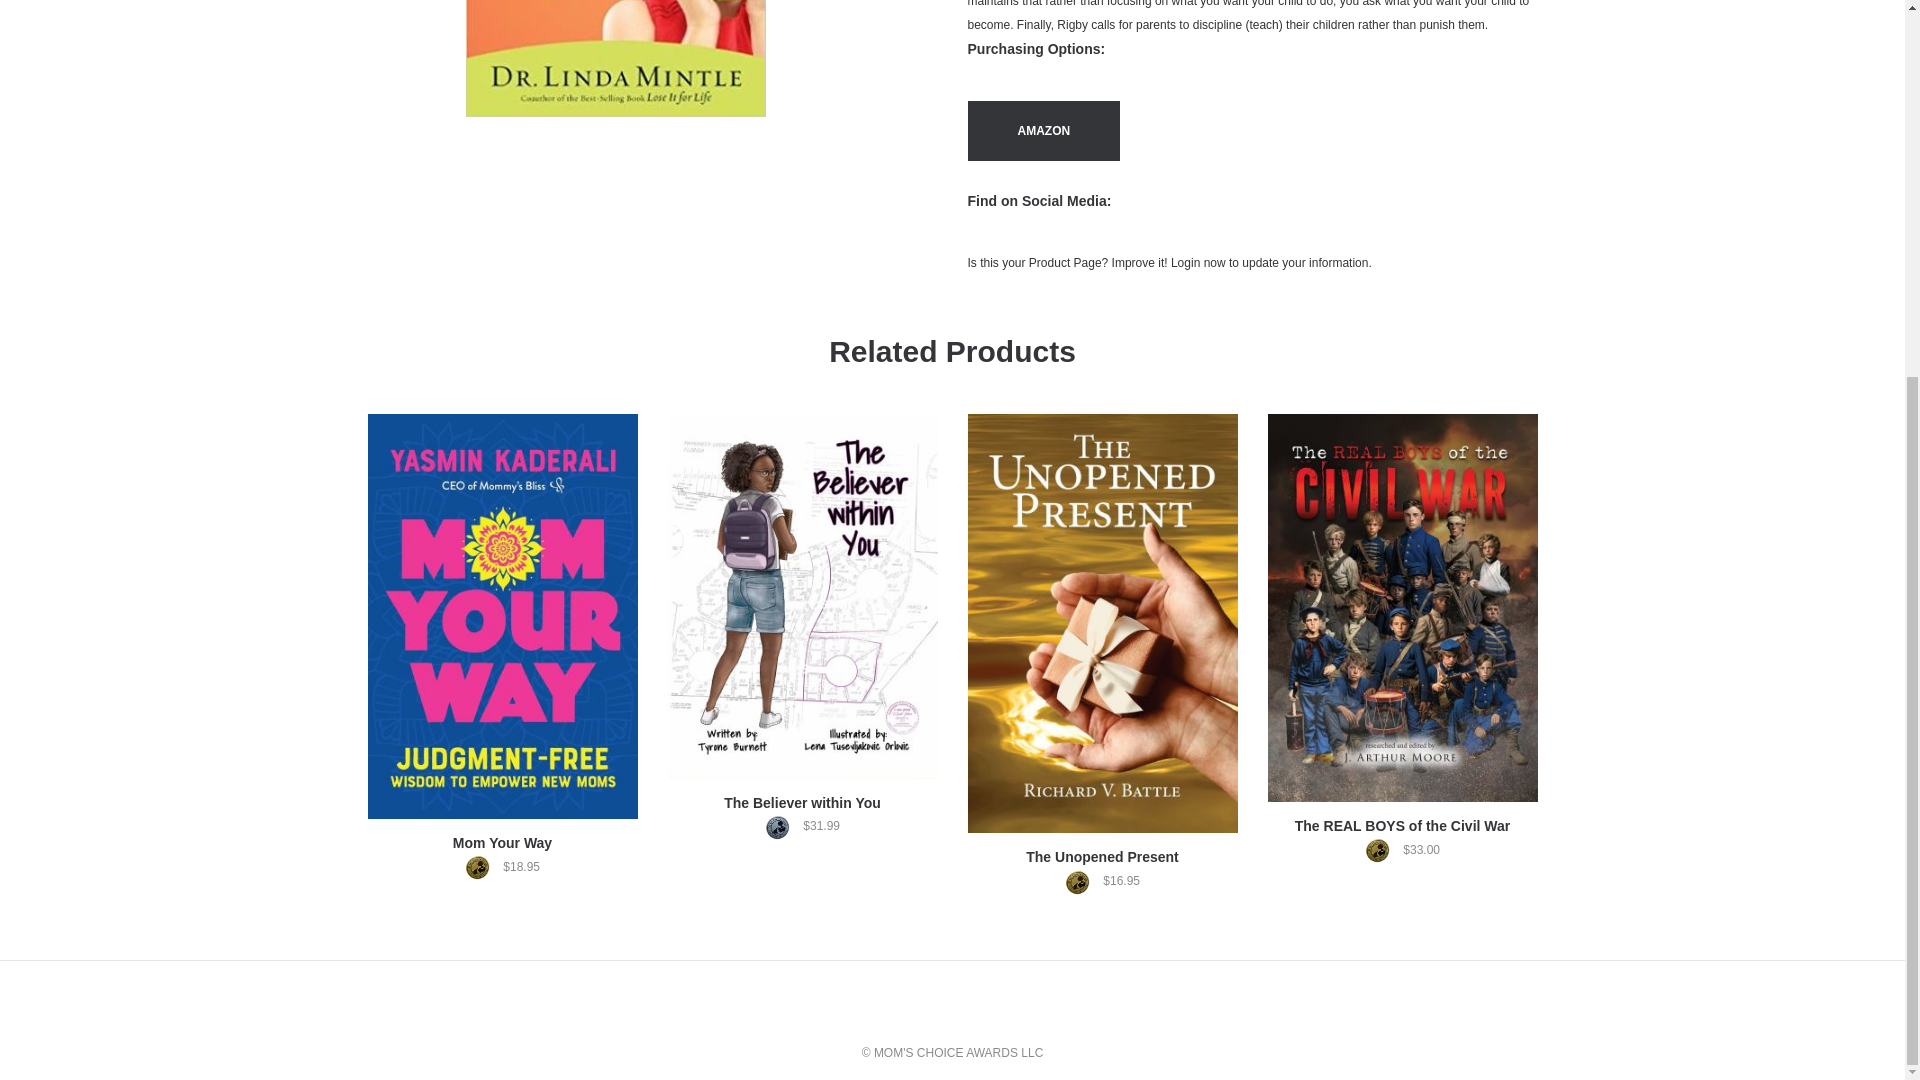  Describe the element at coordinates (482, 868) in the screenshot. I see `MCA Gold Award` at that location.